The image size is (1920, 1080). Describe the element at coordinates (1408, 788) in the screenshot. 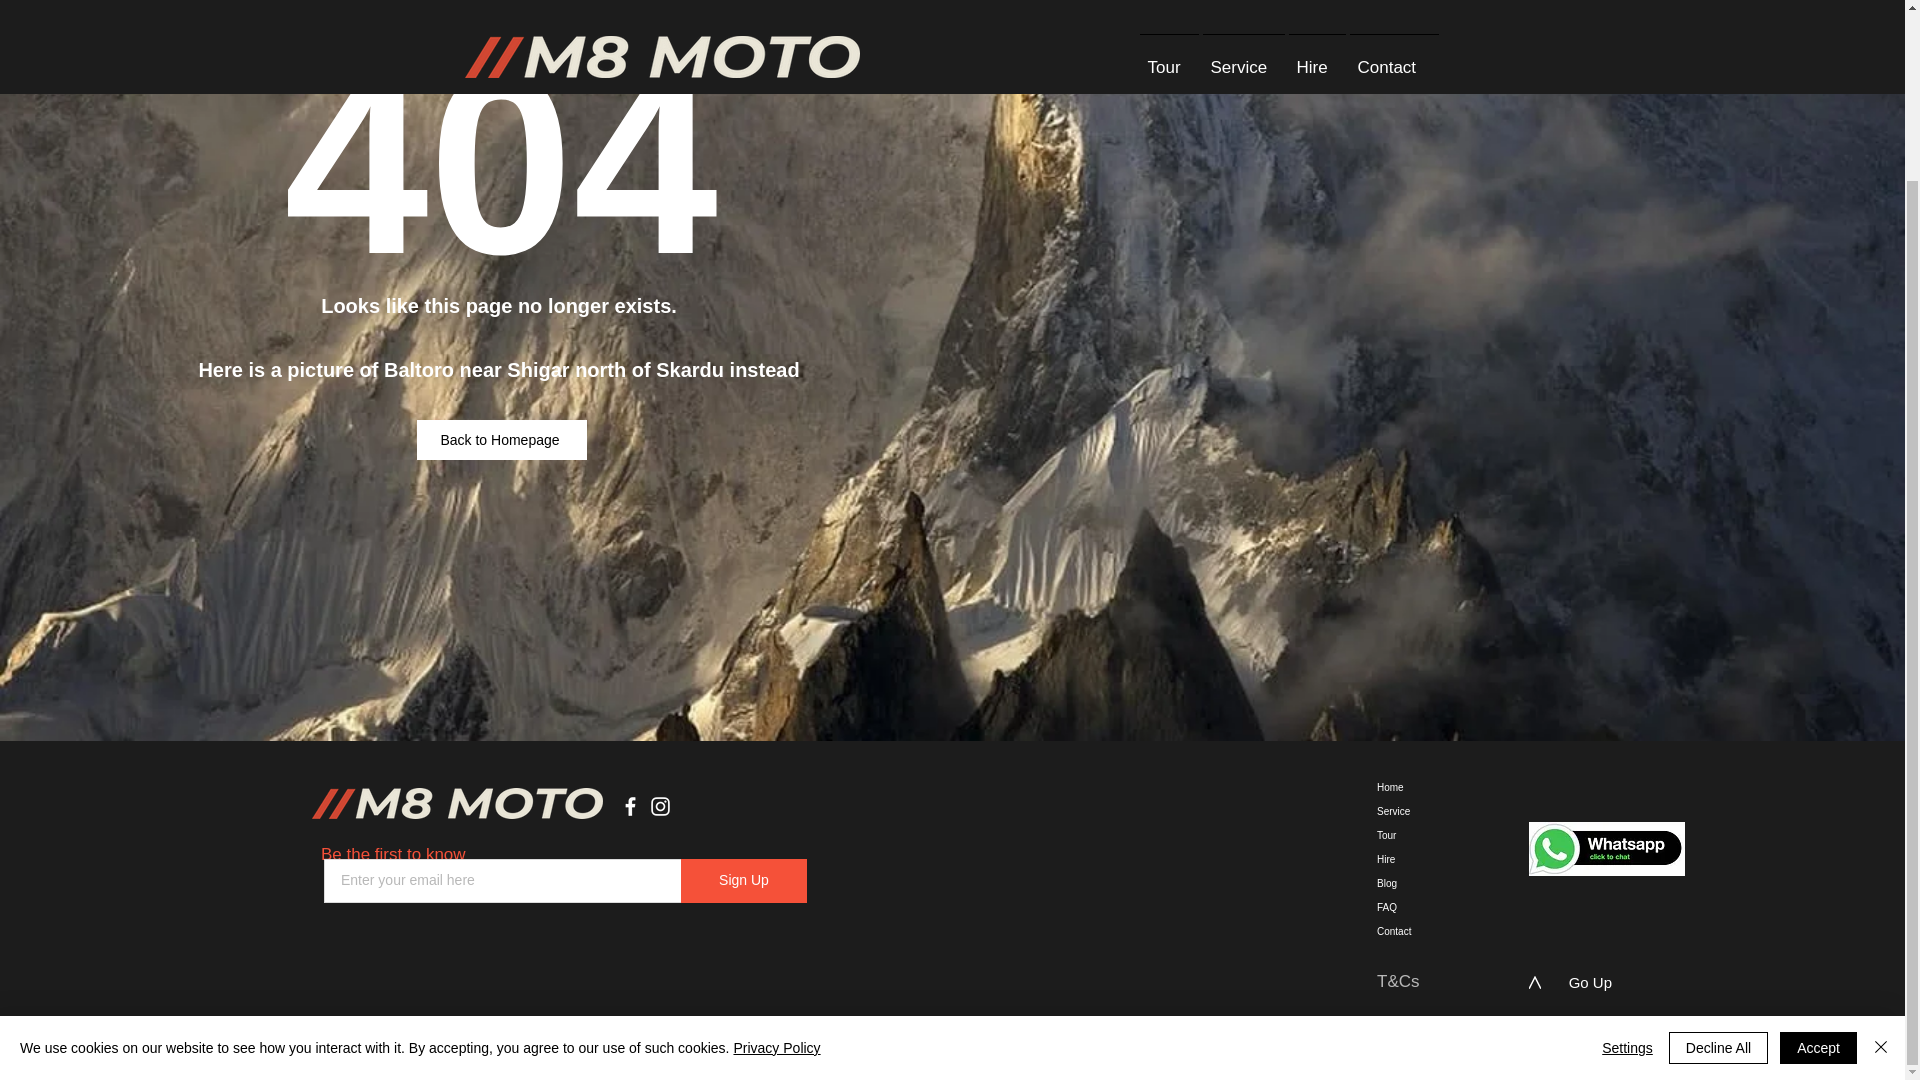

I see `Home` at that location.